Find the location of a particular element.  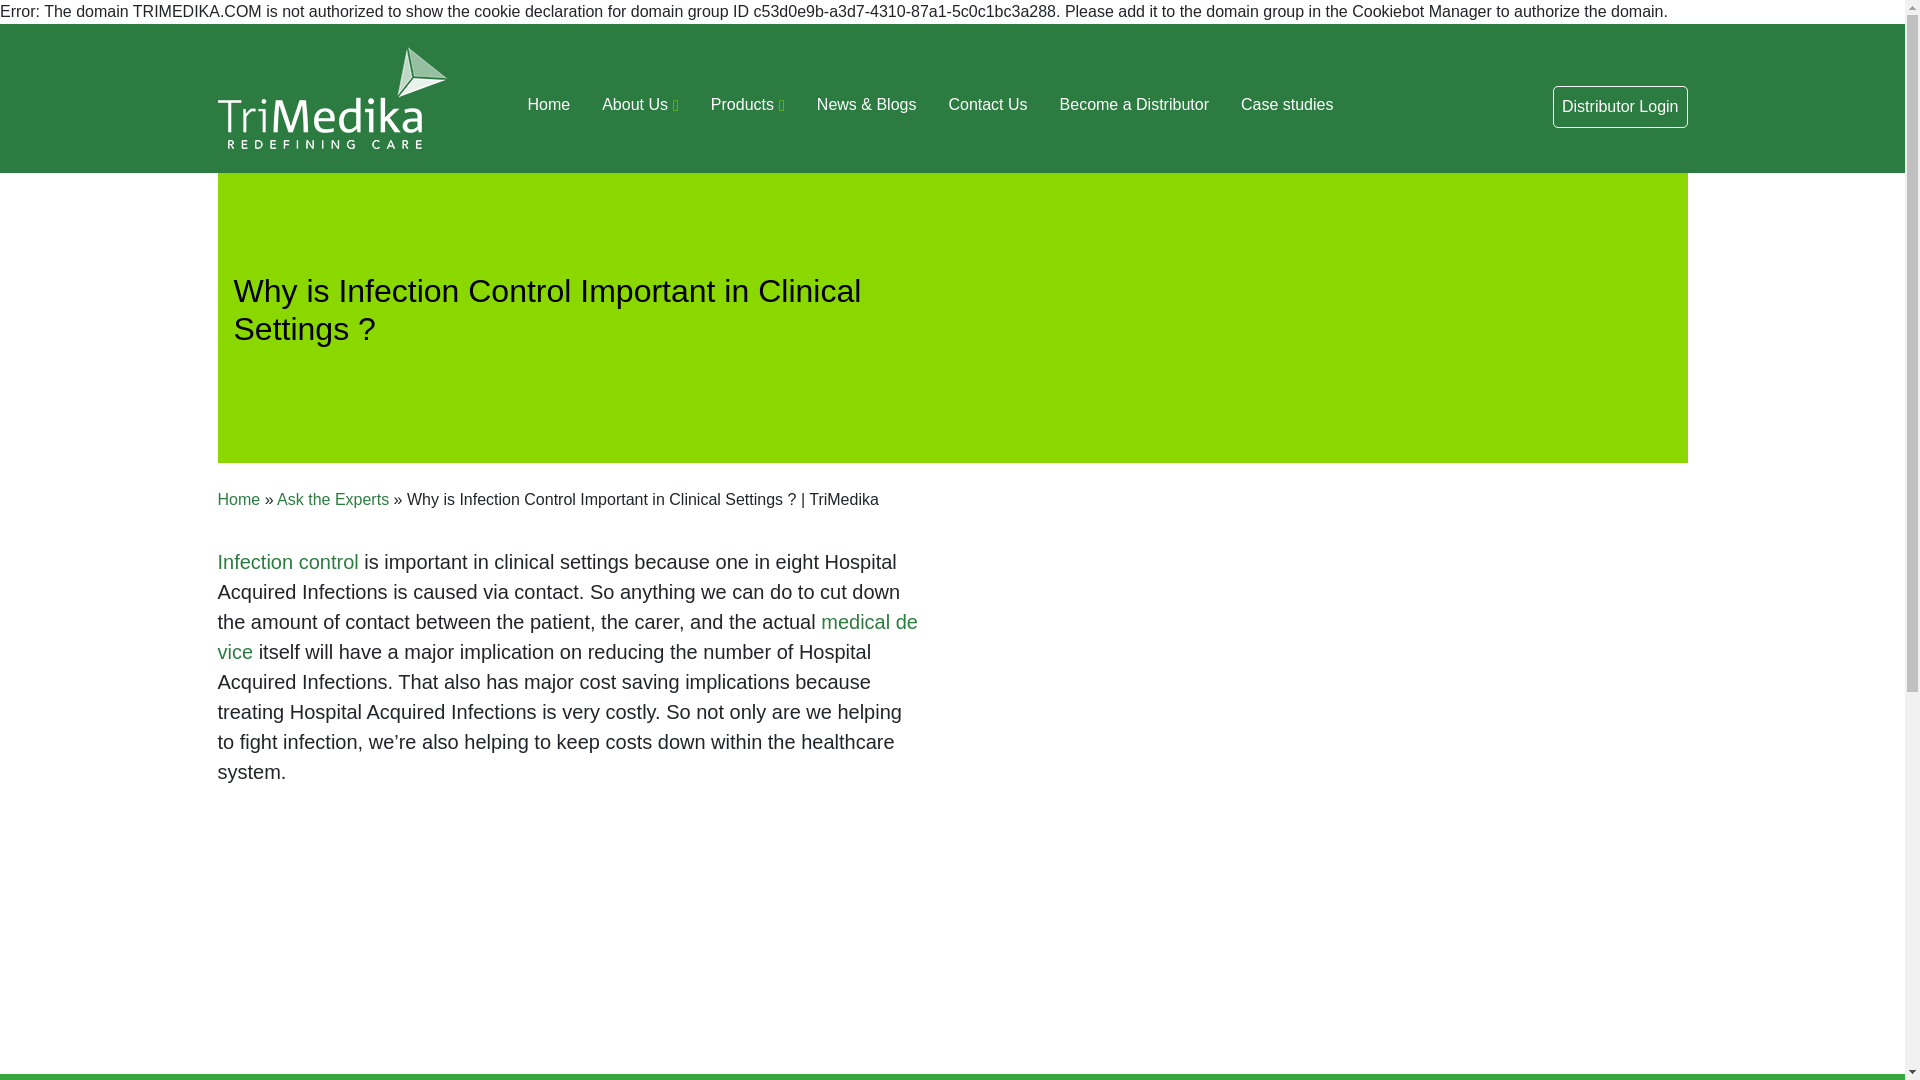

Contact Us is located at coordinates (986, 110).